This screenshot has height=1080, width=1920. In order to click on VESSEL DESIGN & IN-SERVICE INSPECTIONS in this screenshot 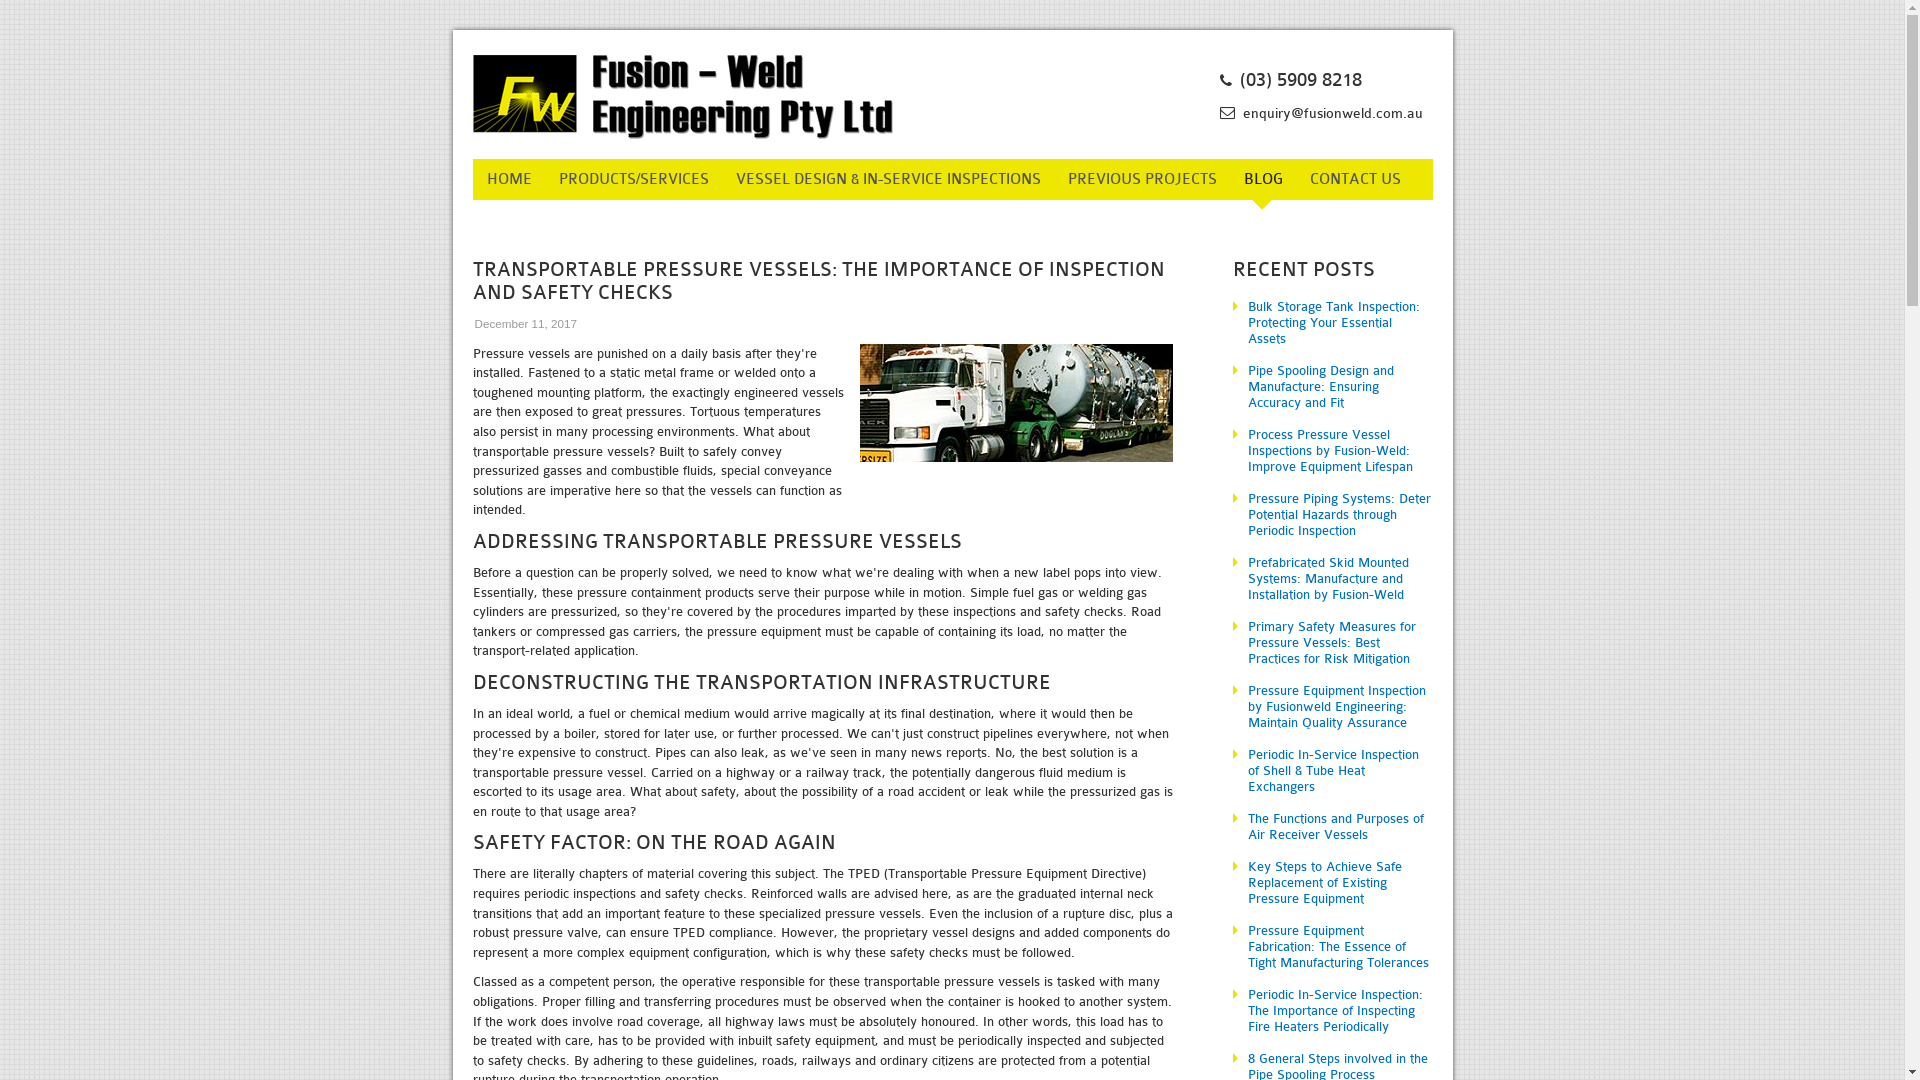, I will do `click(888, 180)`.